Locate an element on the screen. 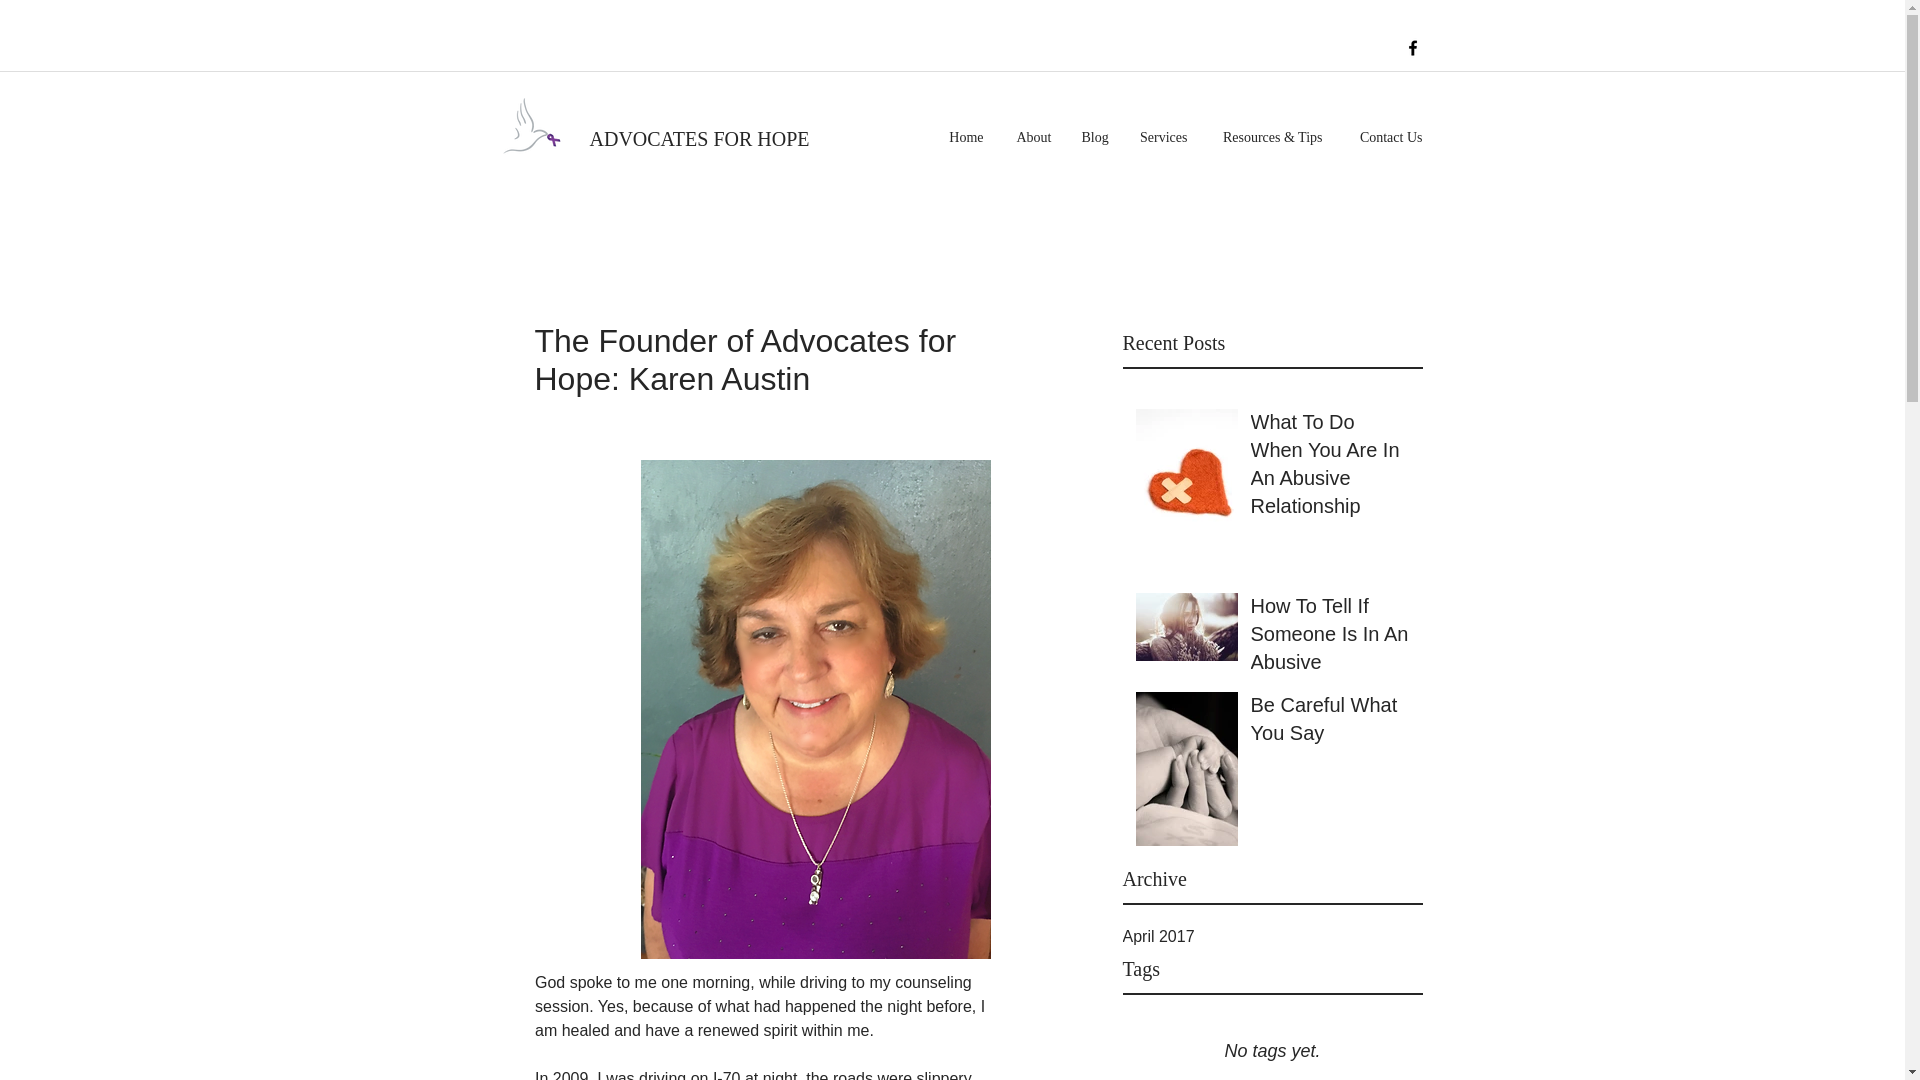 The width and height of the screenshot is (1920, 1080). Untitled is located at coordinates (526, 125).